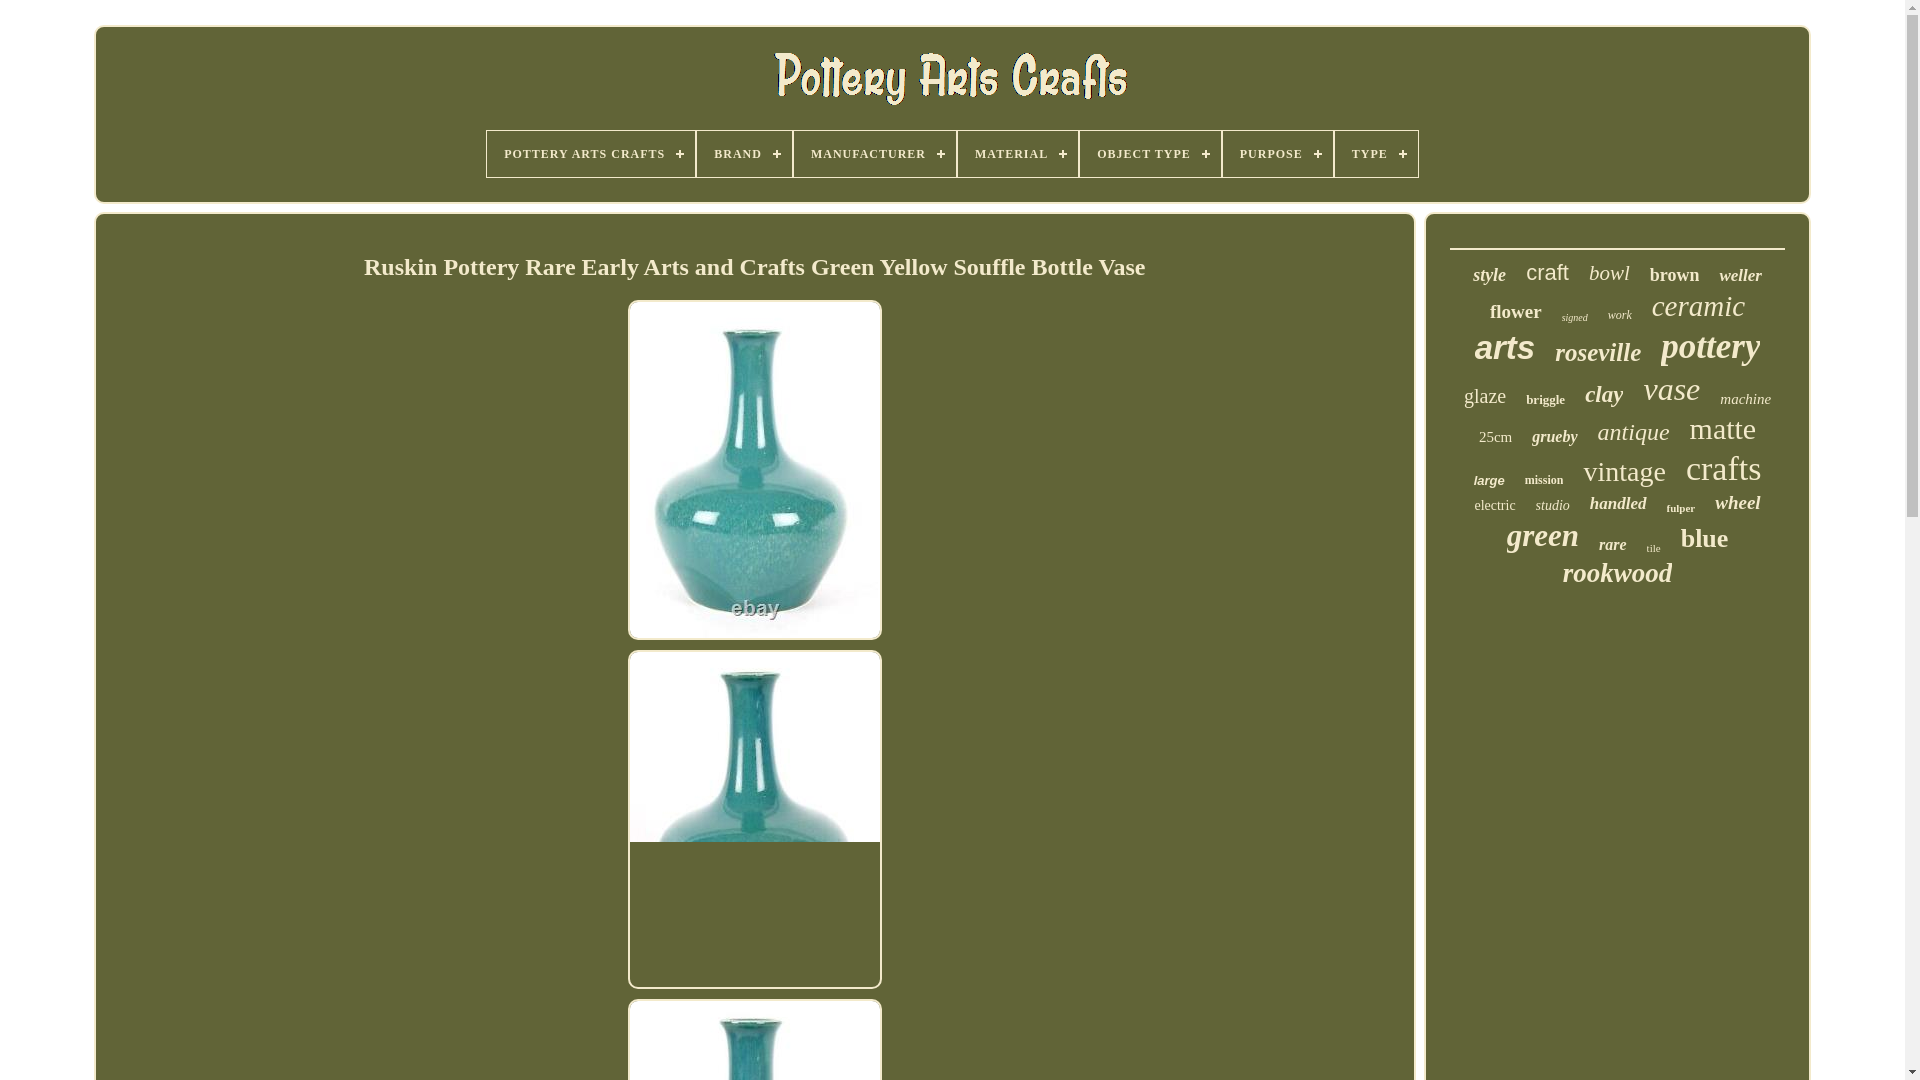 This screenshot has width=1920, height=1080. Describe the element at coordinates (875, 154) in the screenshot. I see `MANUFACTURER` at that location.